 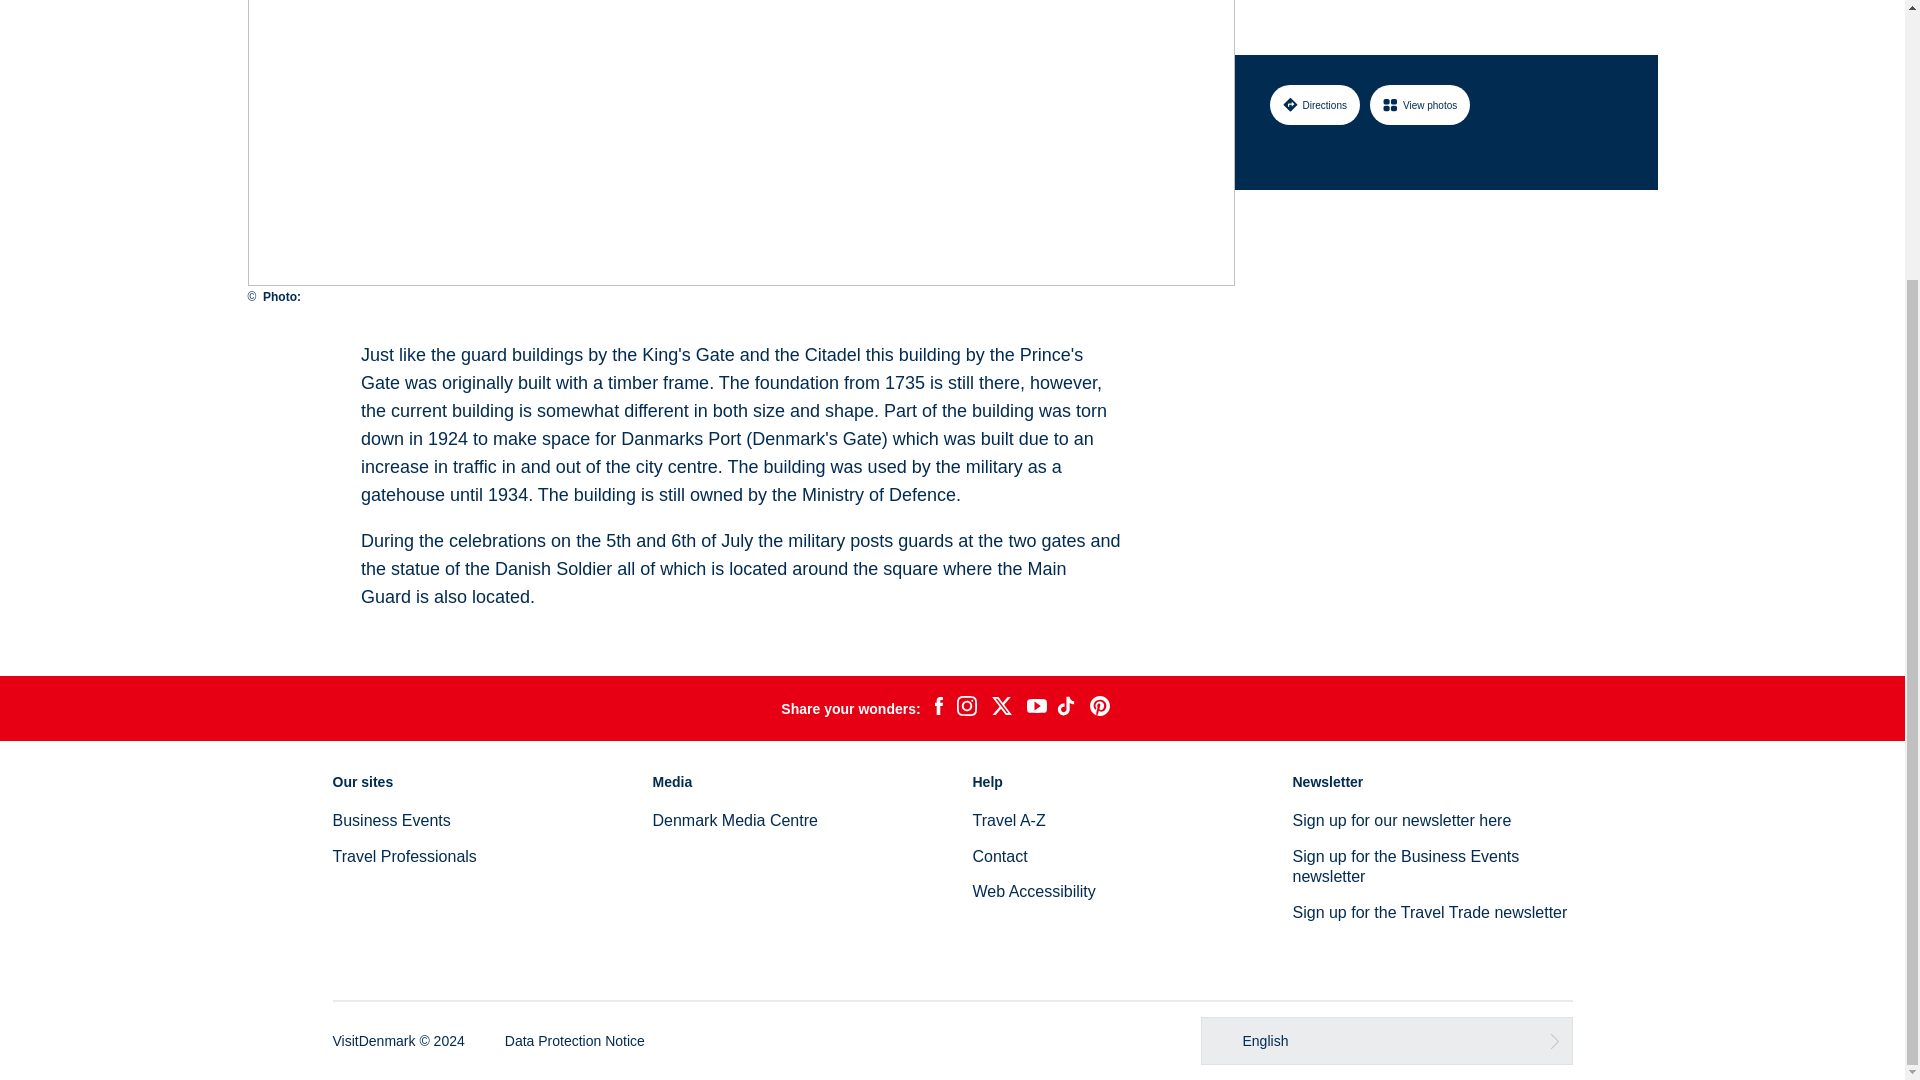 I want to click on youtube, so click(x=1036, y=708).